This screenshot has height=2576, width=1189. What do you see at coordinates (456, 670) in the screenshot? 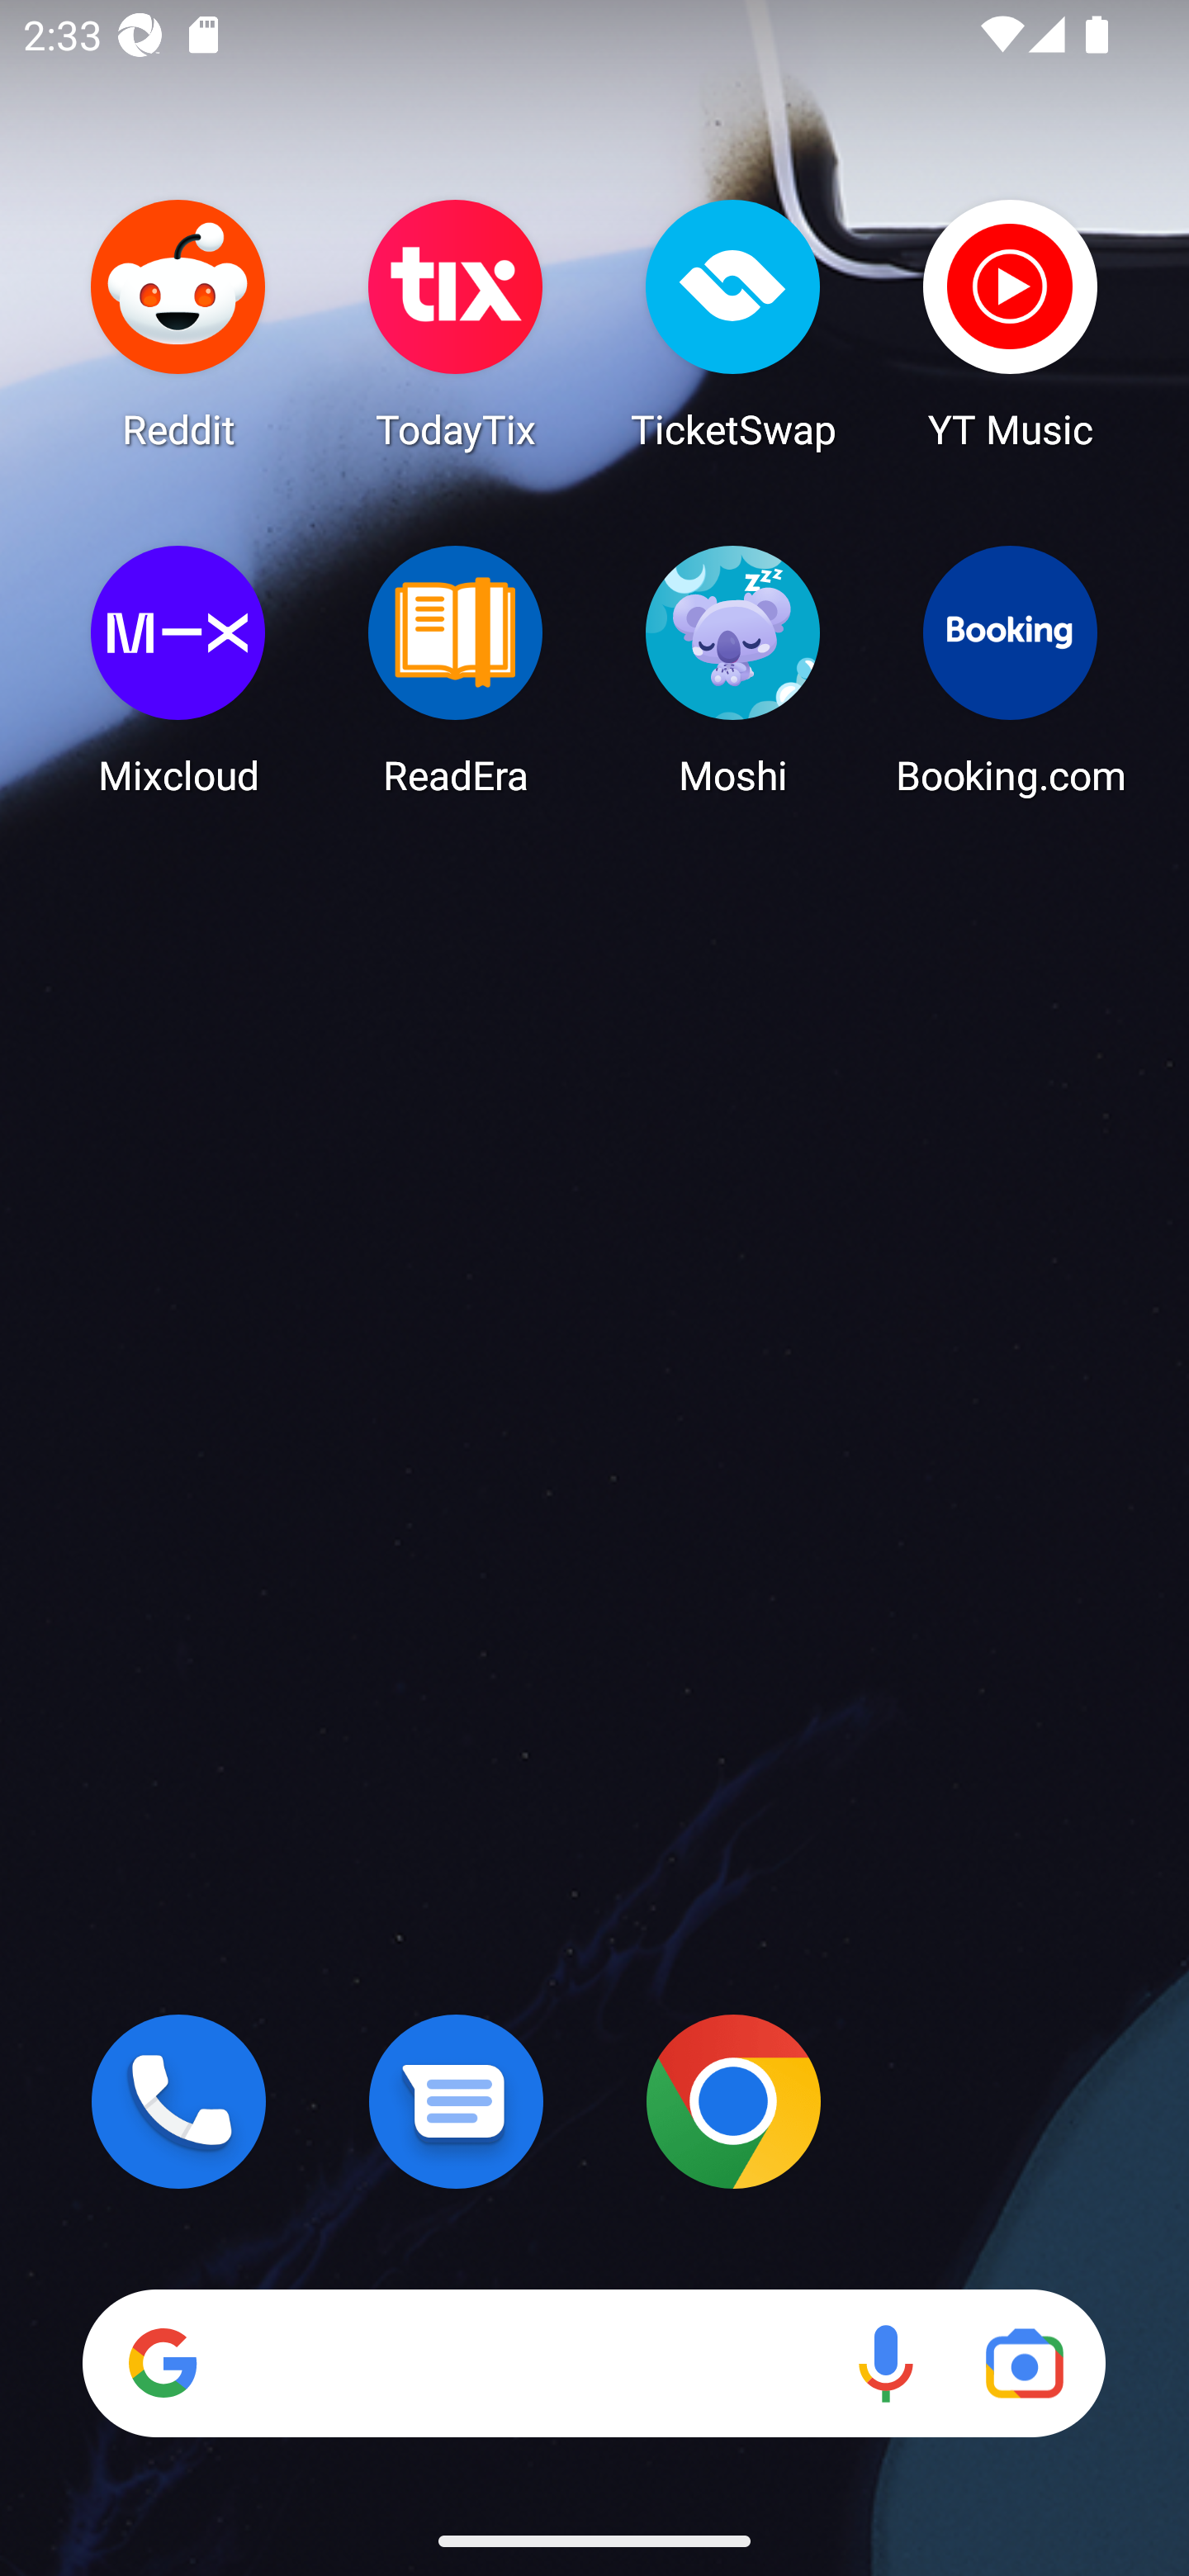
I see `ReadEra` at bounding box center [456, 670].